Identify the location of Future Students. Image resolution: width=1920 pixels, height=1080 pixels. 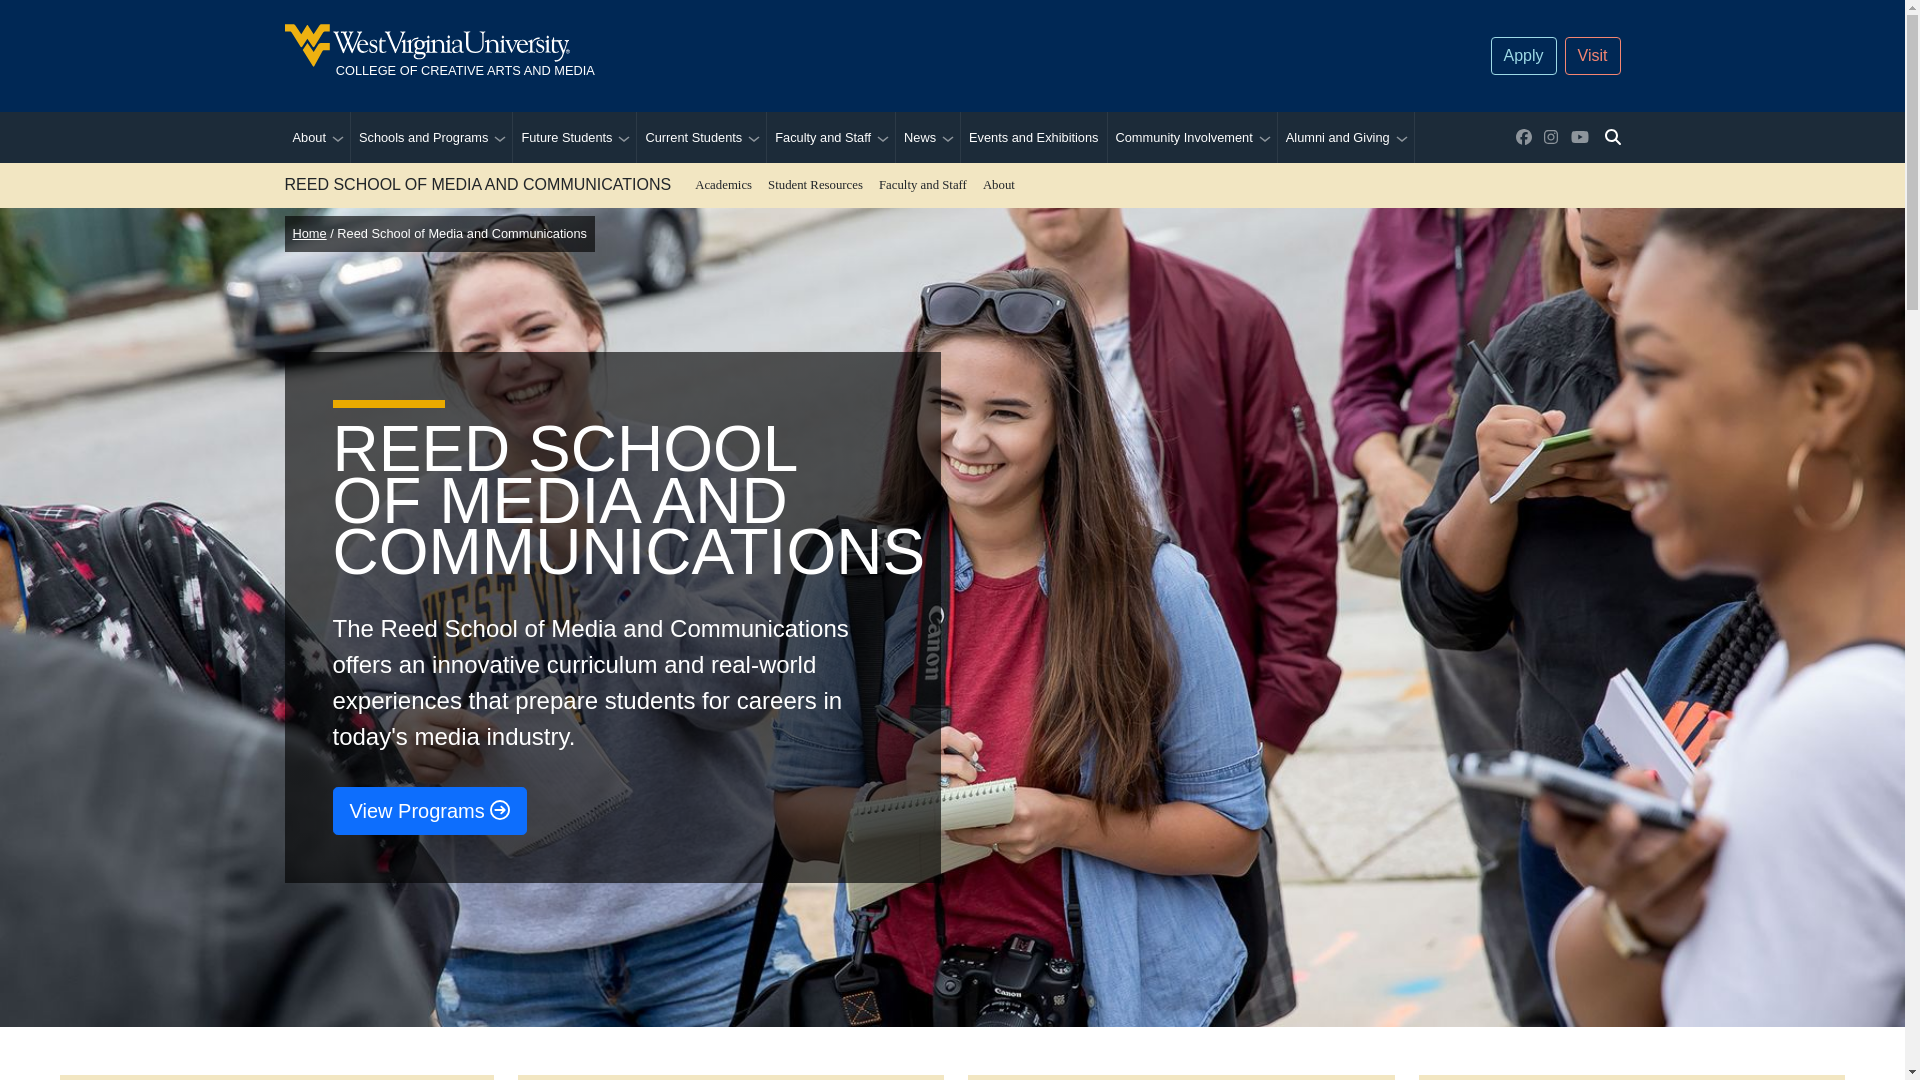
(689, 138).